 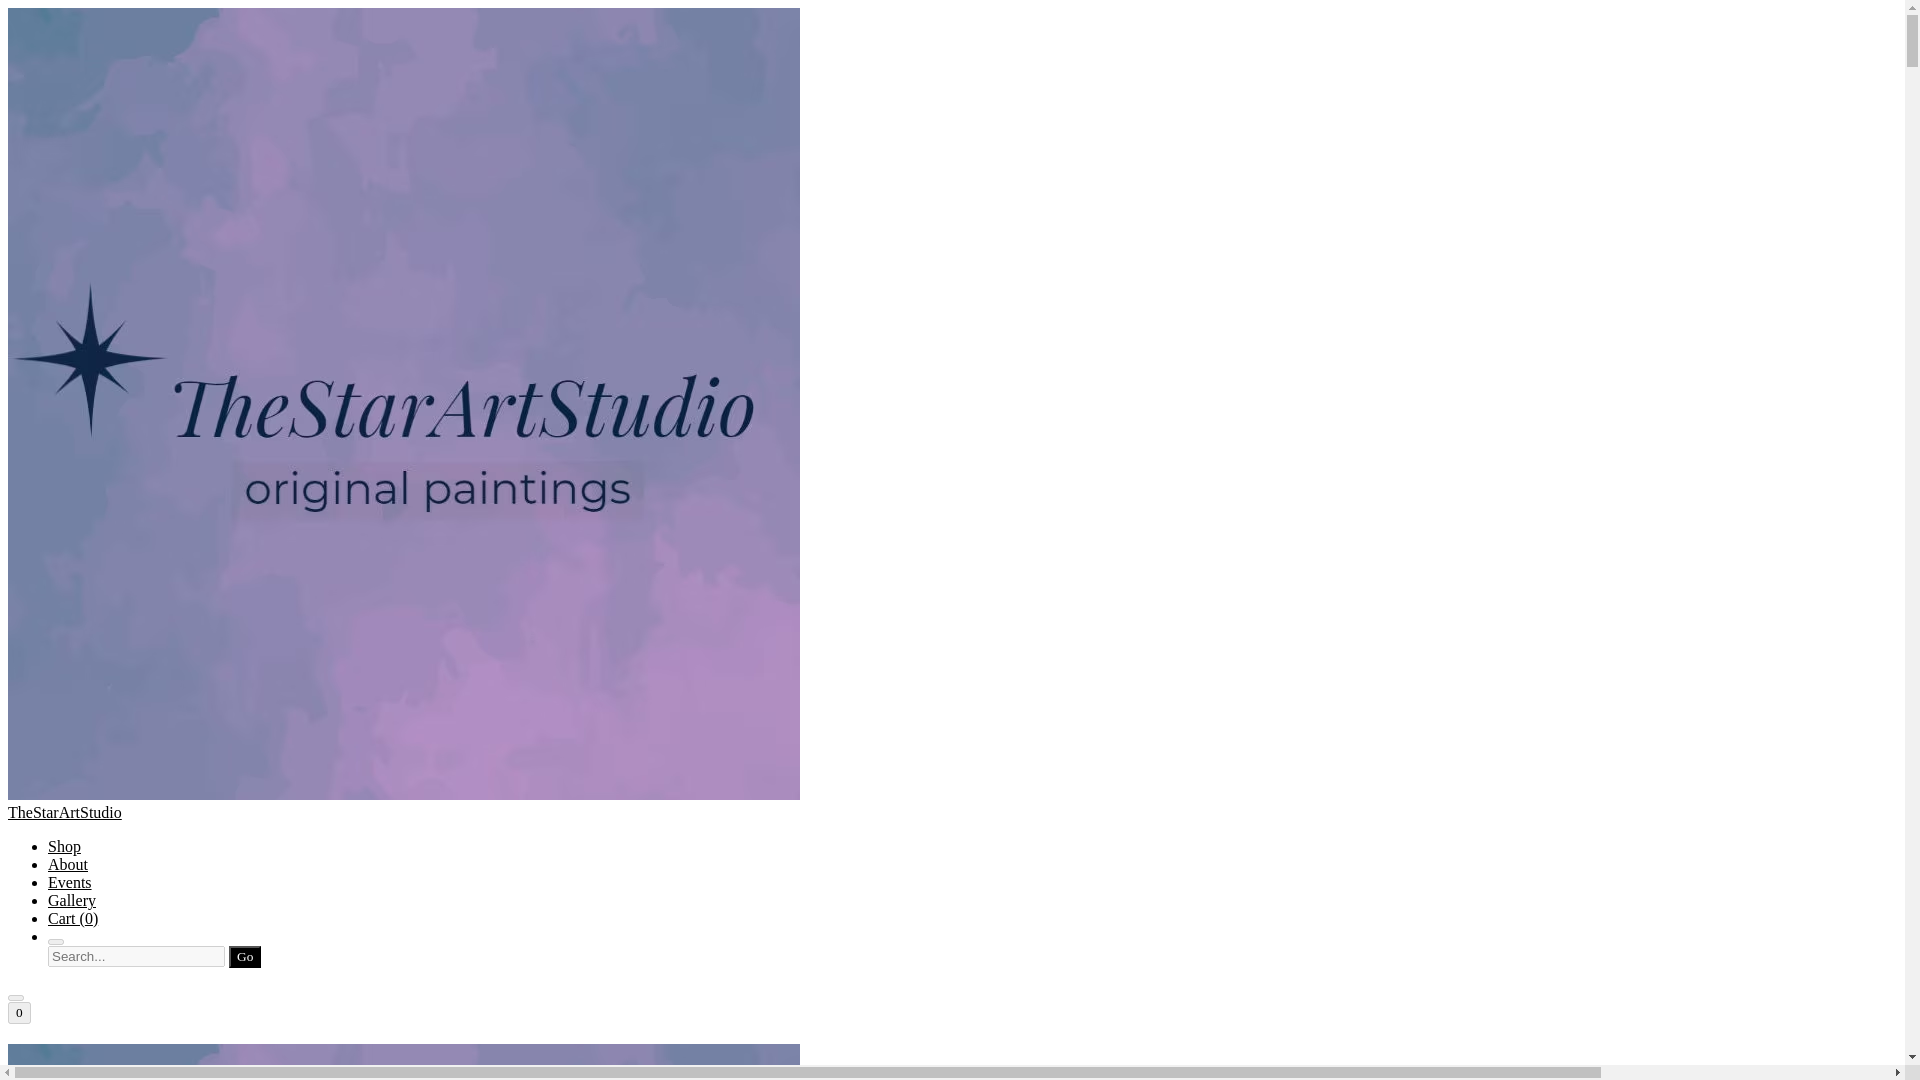 I want to click on Events, so click(x=70, y=882).